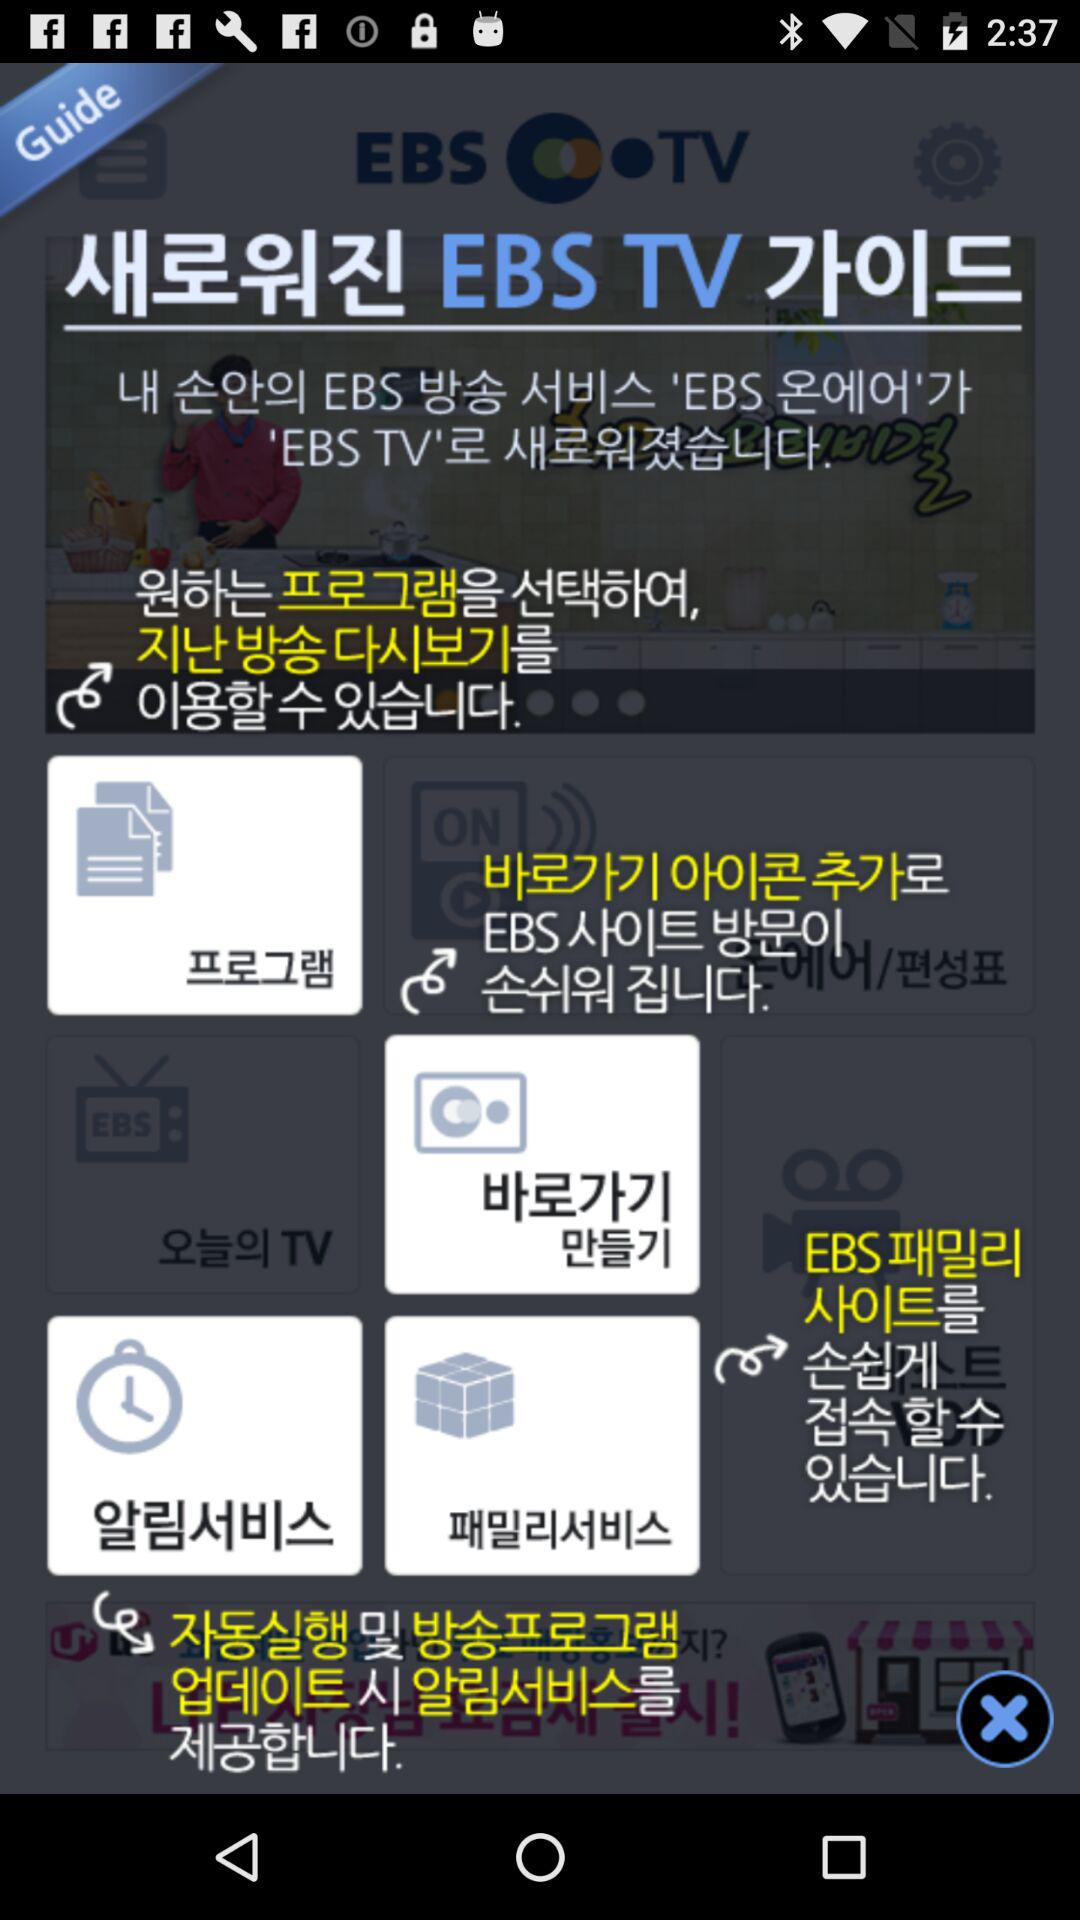 The height and width of the screenshot is (1920, 1080). I want to click on click on close icon, so click(1004, 1718).